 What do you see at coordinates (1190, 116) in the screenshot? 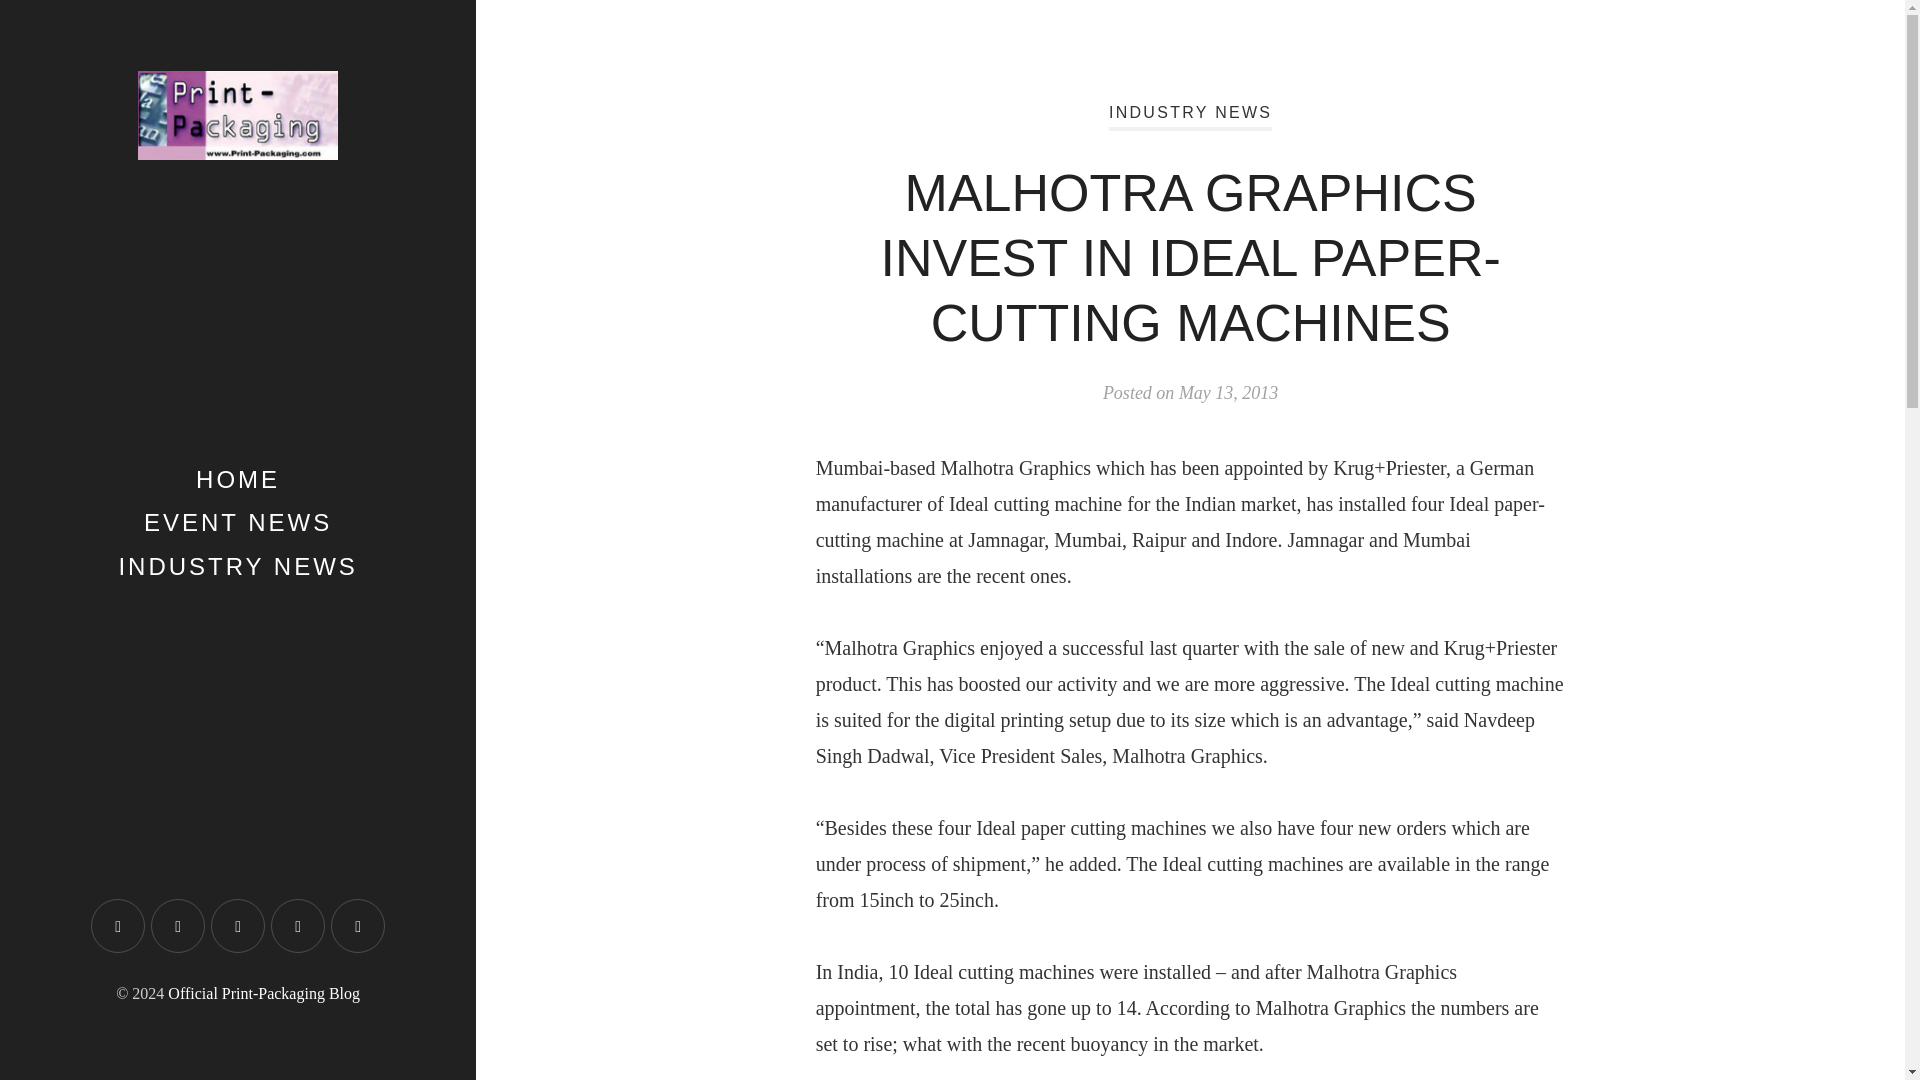
I see `INDUSTRY NEWS` at bounding box center [1190, 116].